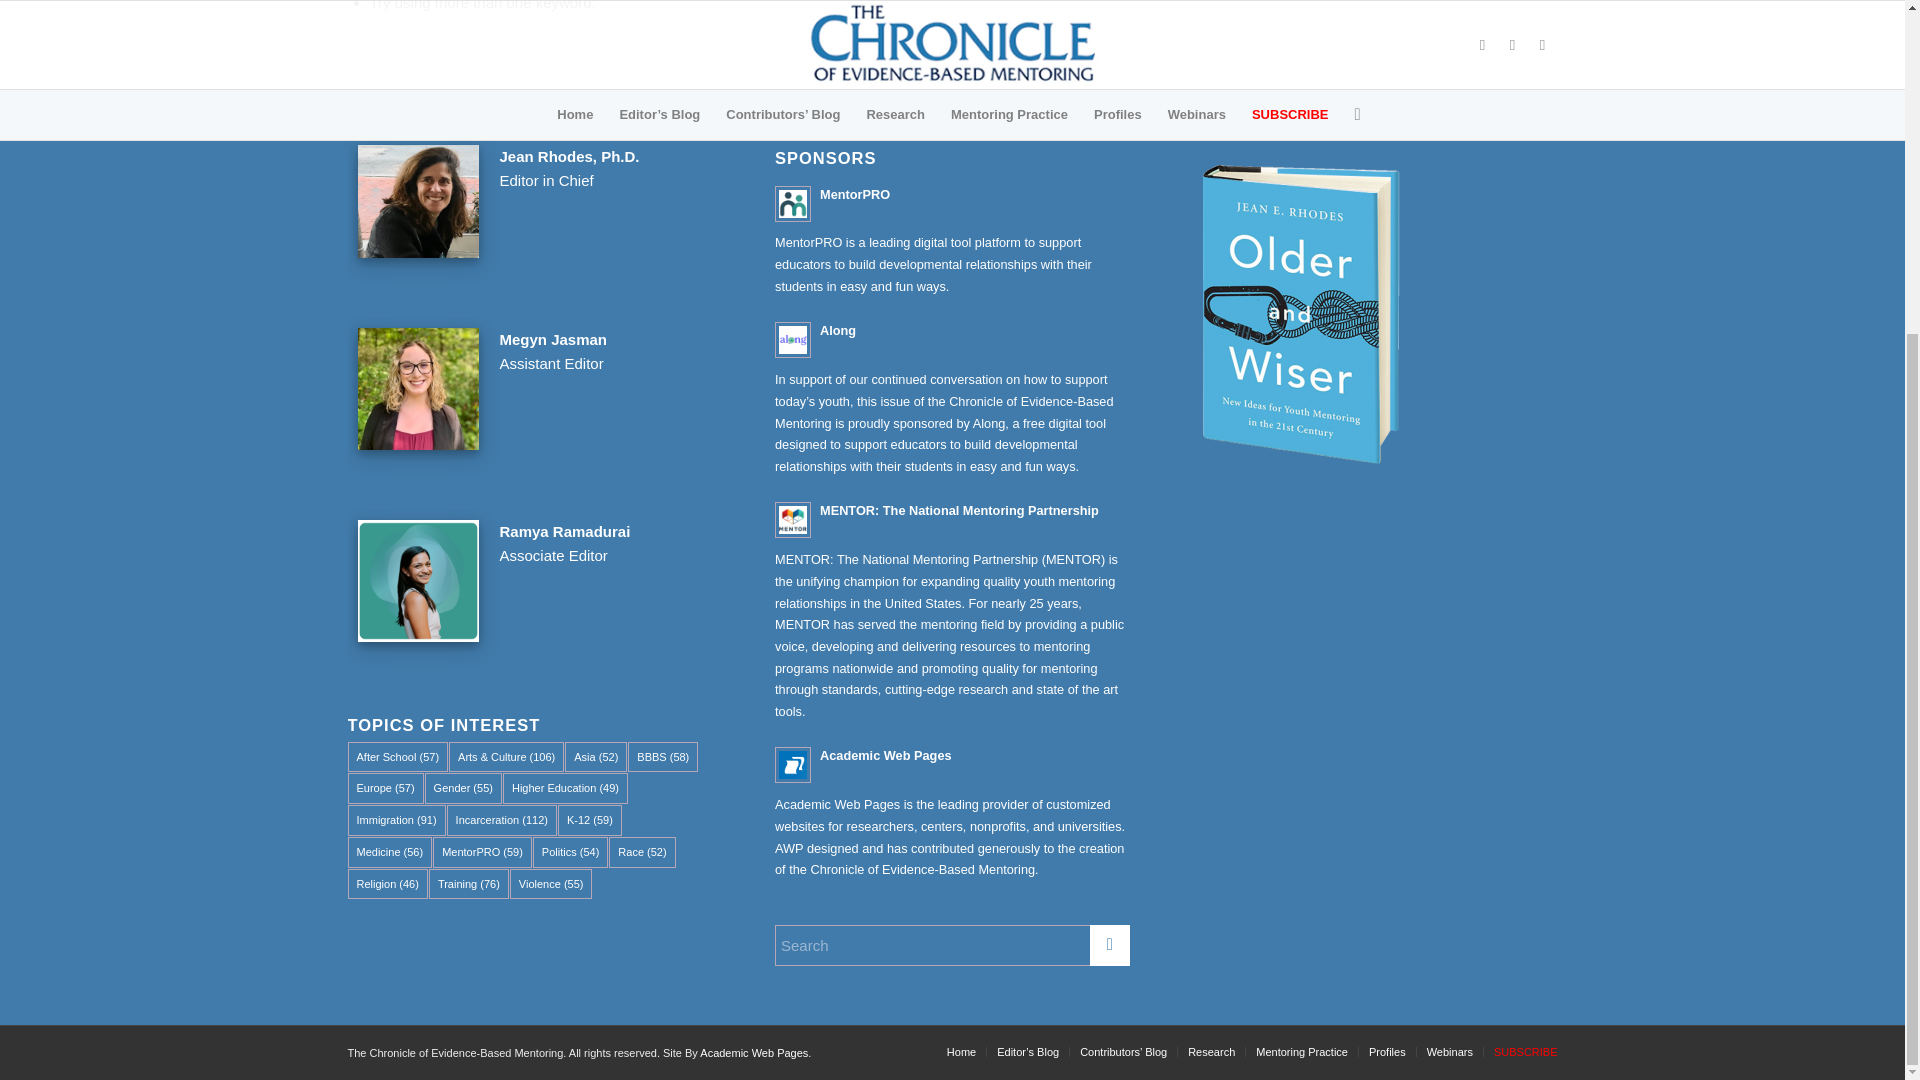 The image size is (1920, 1080). I want to click on Read: MENTOR: The National Mentoring Partnership, so click(792, 520).